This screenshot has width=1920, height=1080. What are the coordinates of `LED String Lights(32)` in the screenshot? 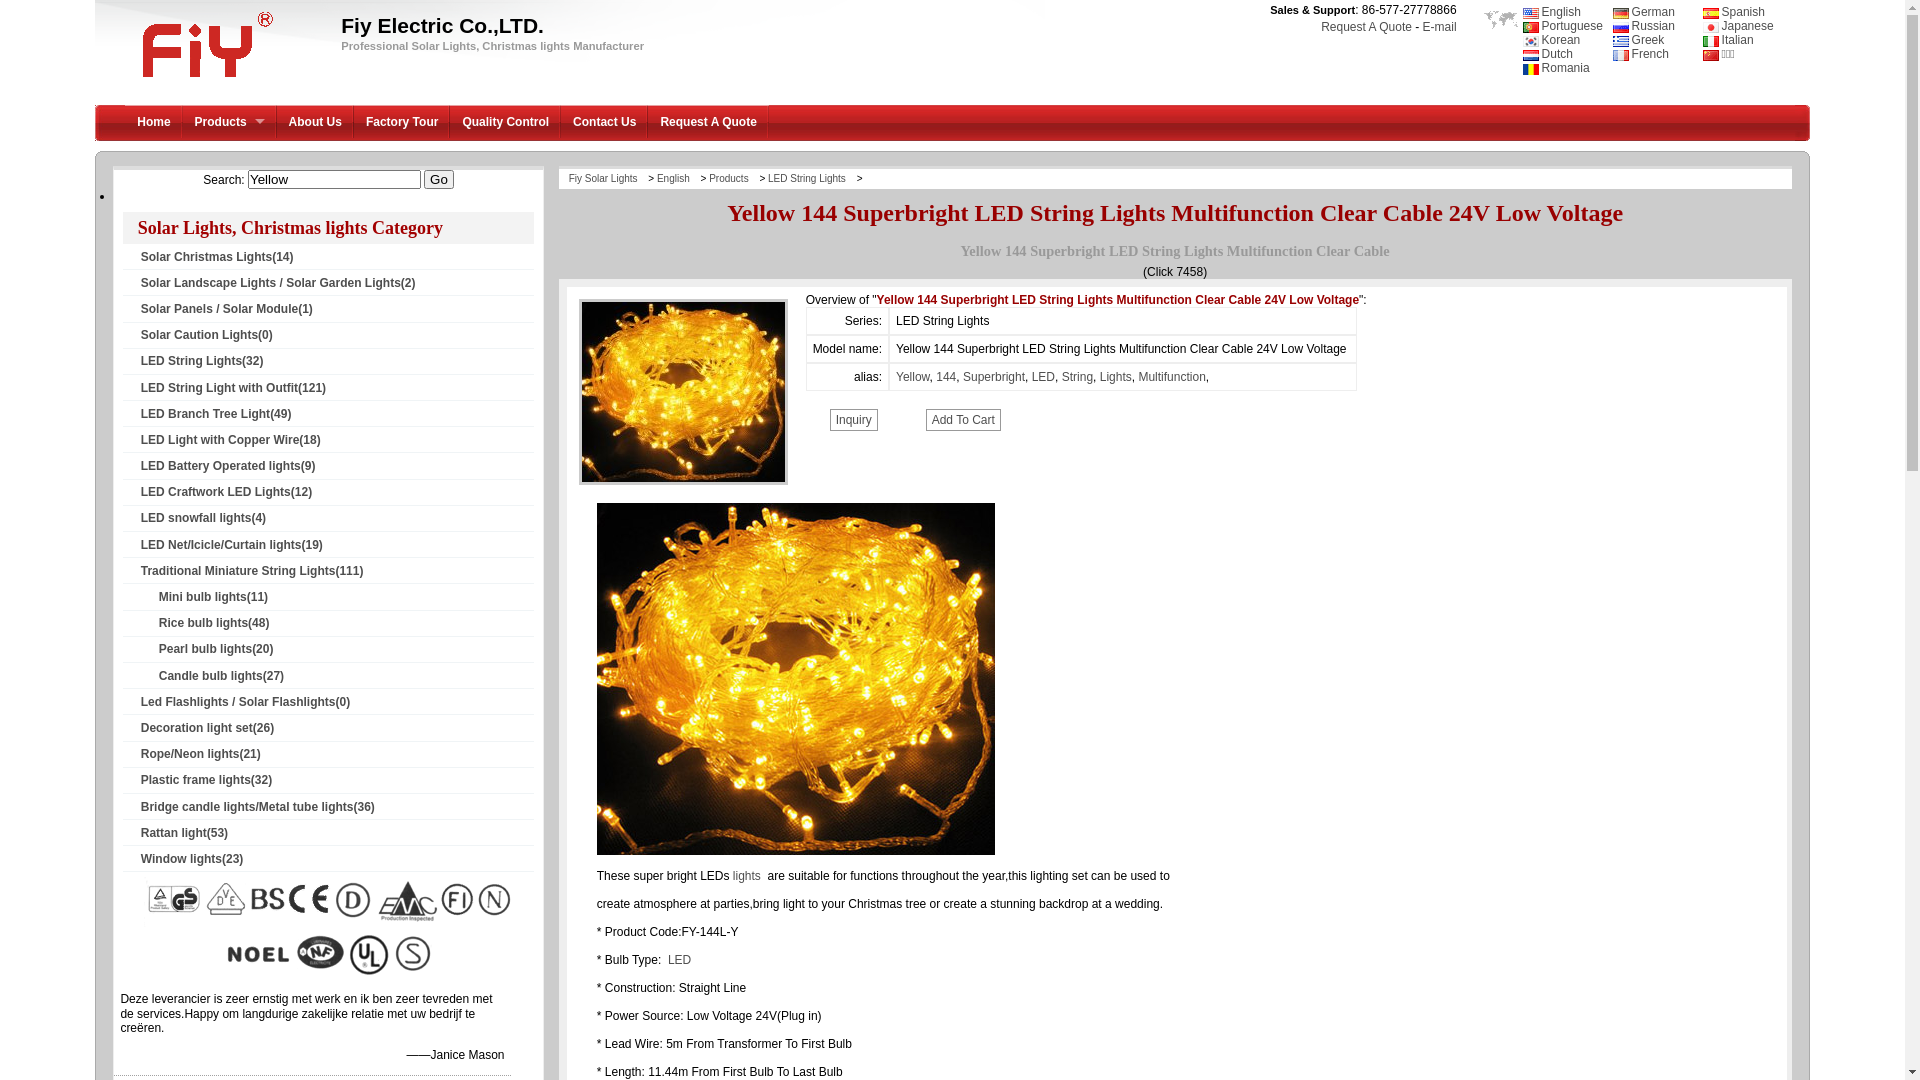 It's located at (338, 361).